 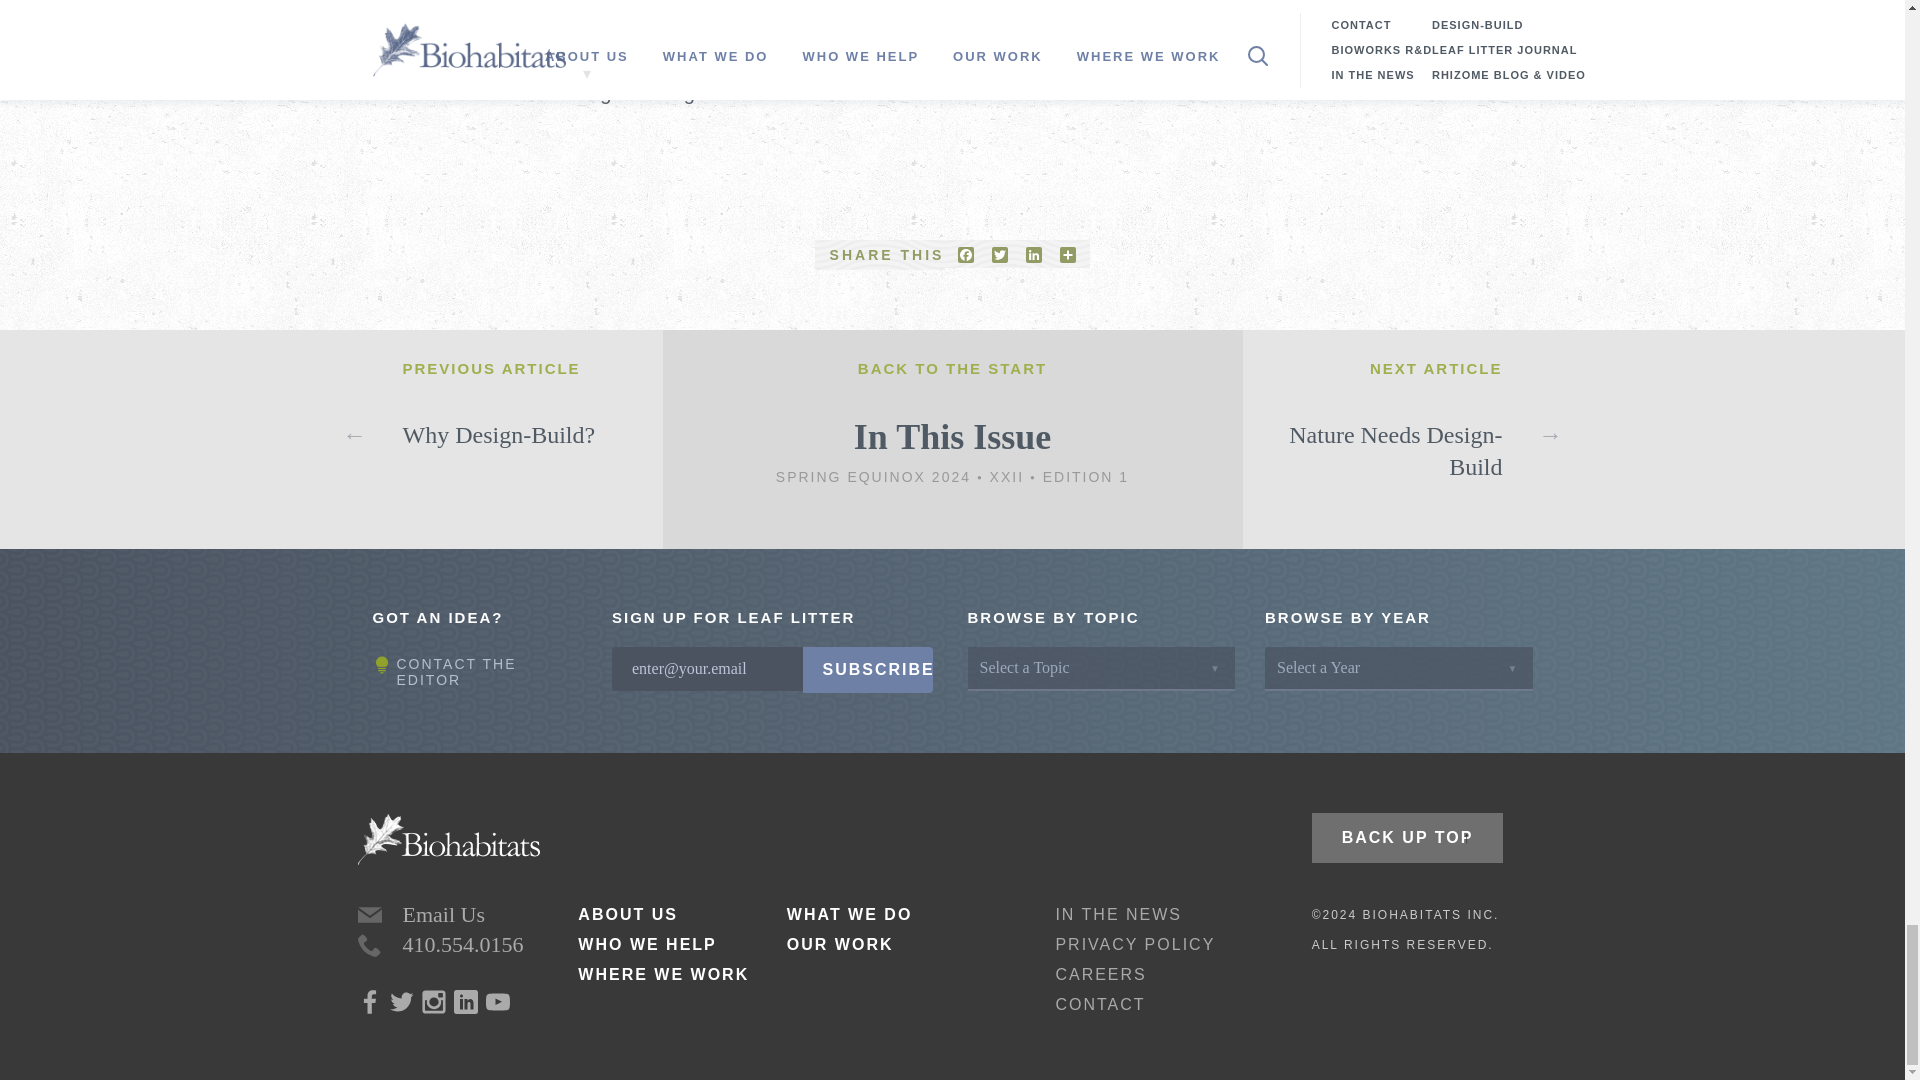 I want to click on Twitter, so click(x=1000, y=255).